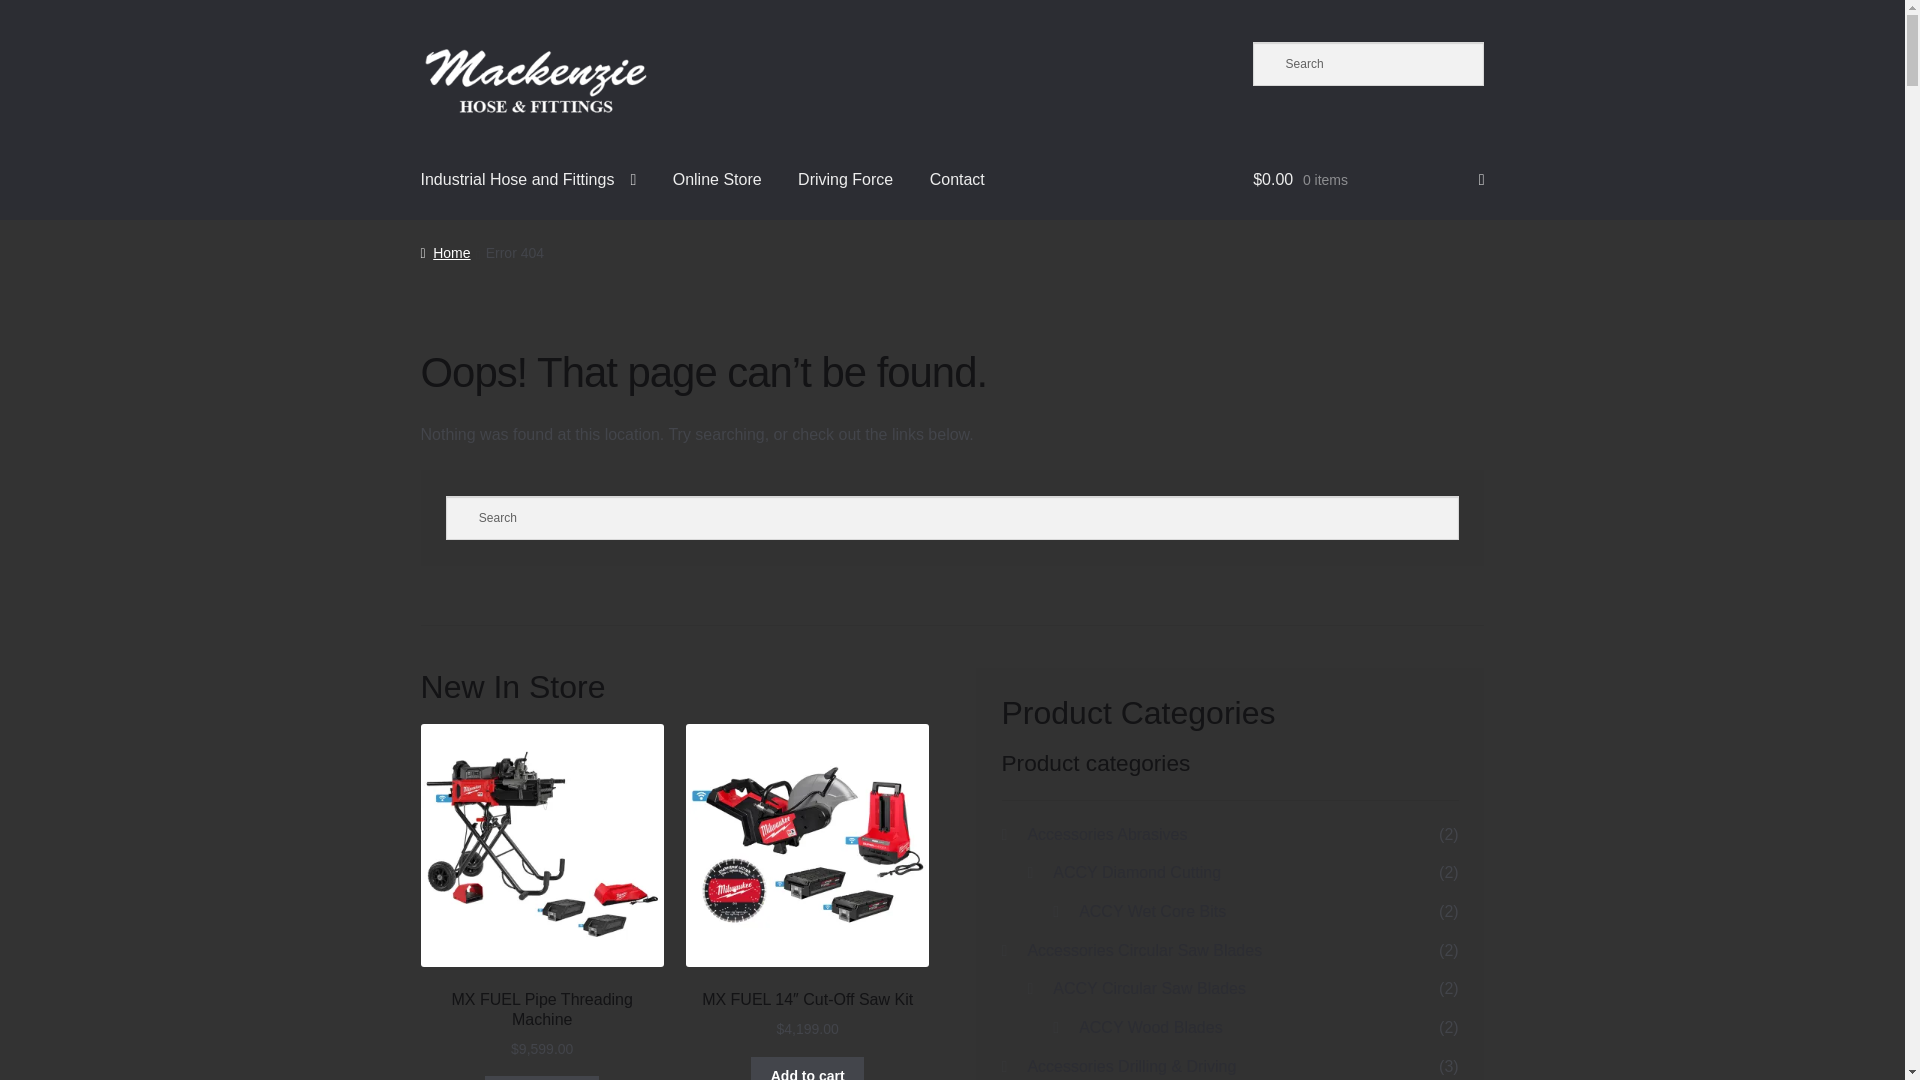 The image size is (1920, 1080). What do you see at coordinates (1368, 180) in the screenshot?
I see `View your shopping cart` at bounding box center [1368, 180].